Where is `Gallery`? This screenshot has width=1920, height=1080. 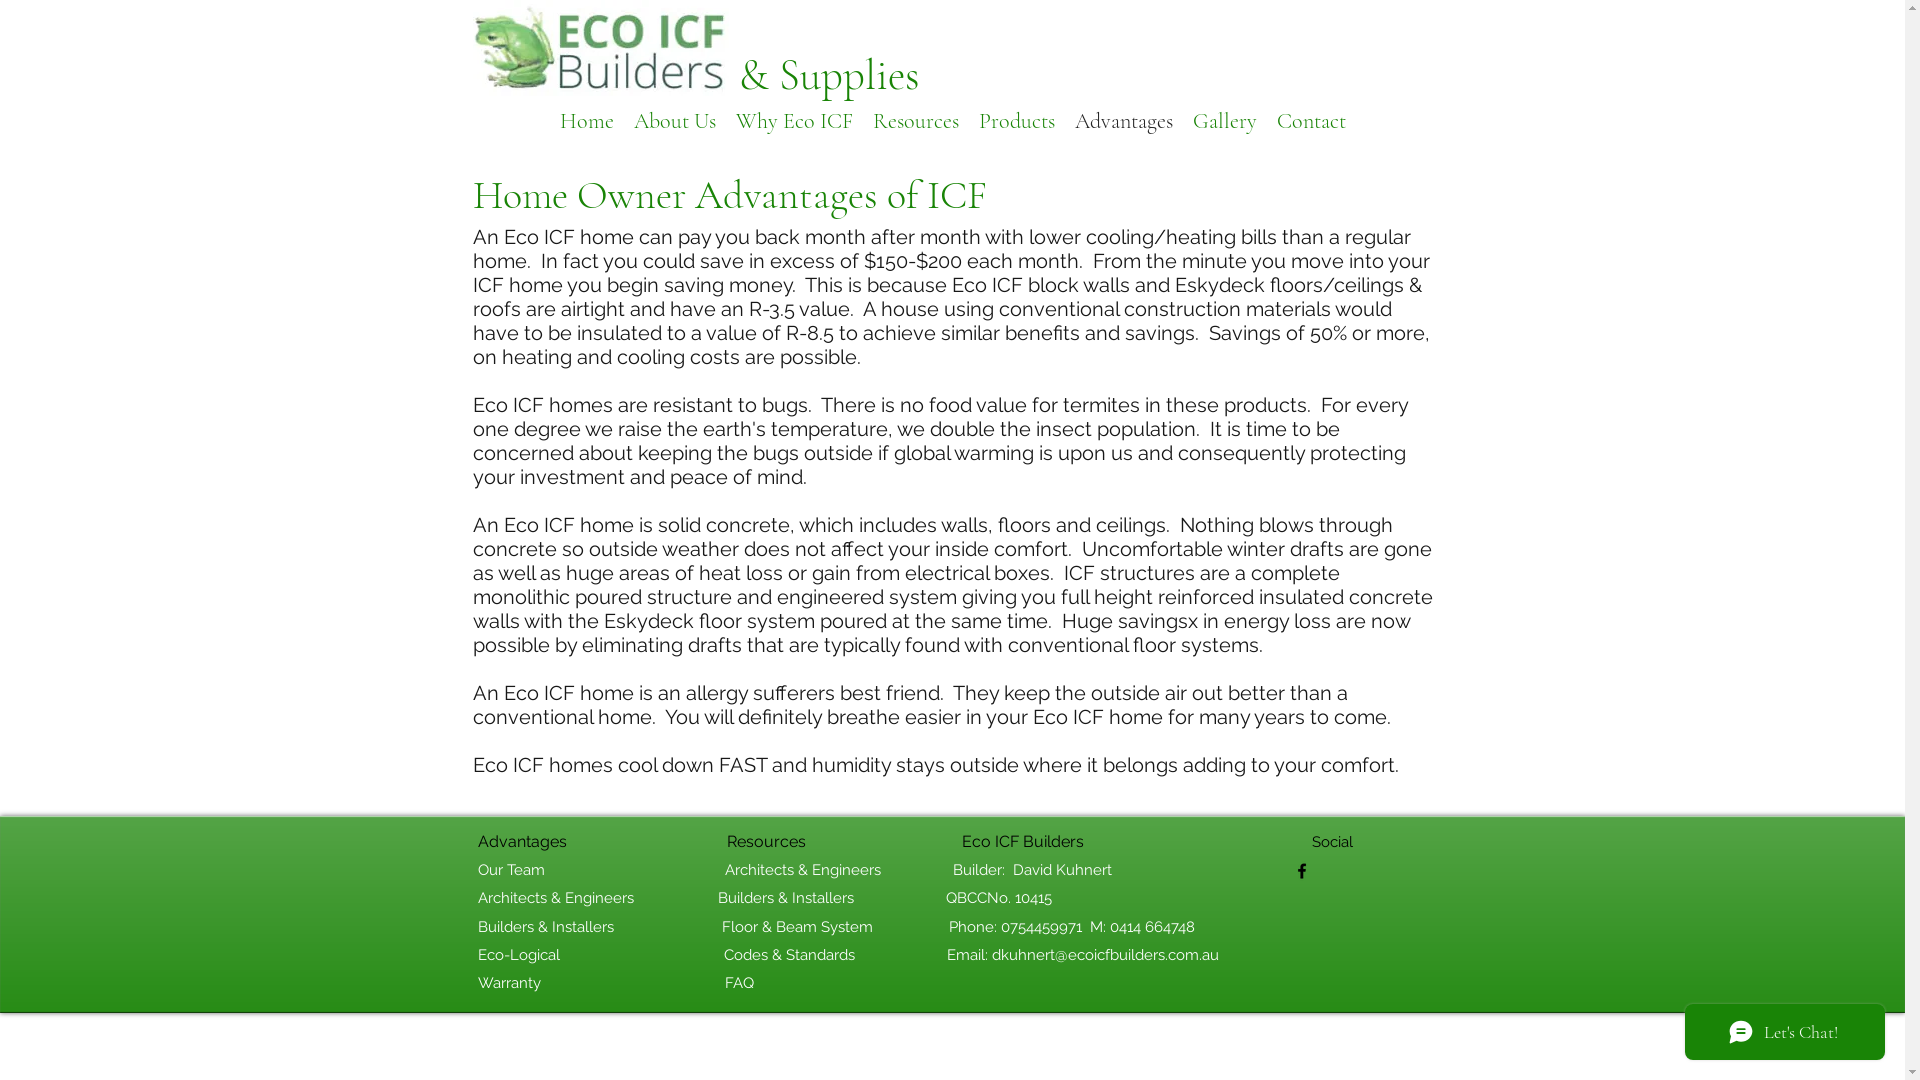 Gallery is located at coordinates (1224, 118).